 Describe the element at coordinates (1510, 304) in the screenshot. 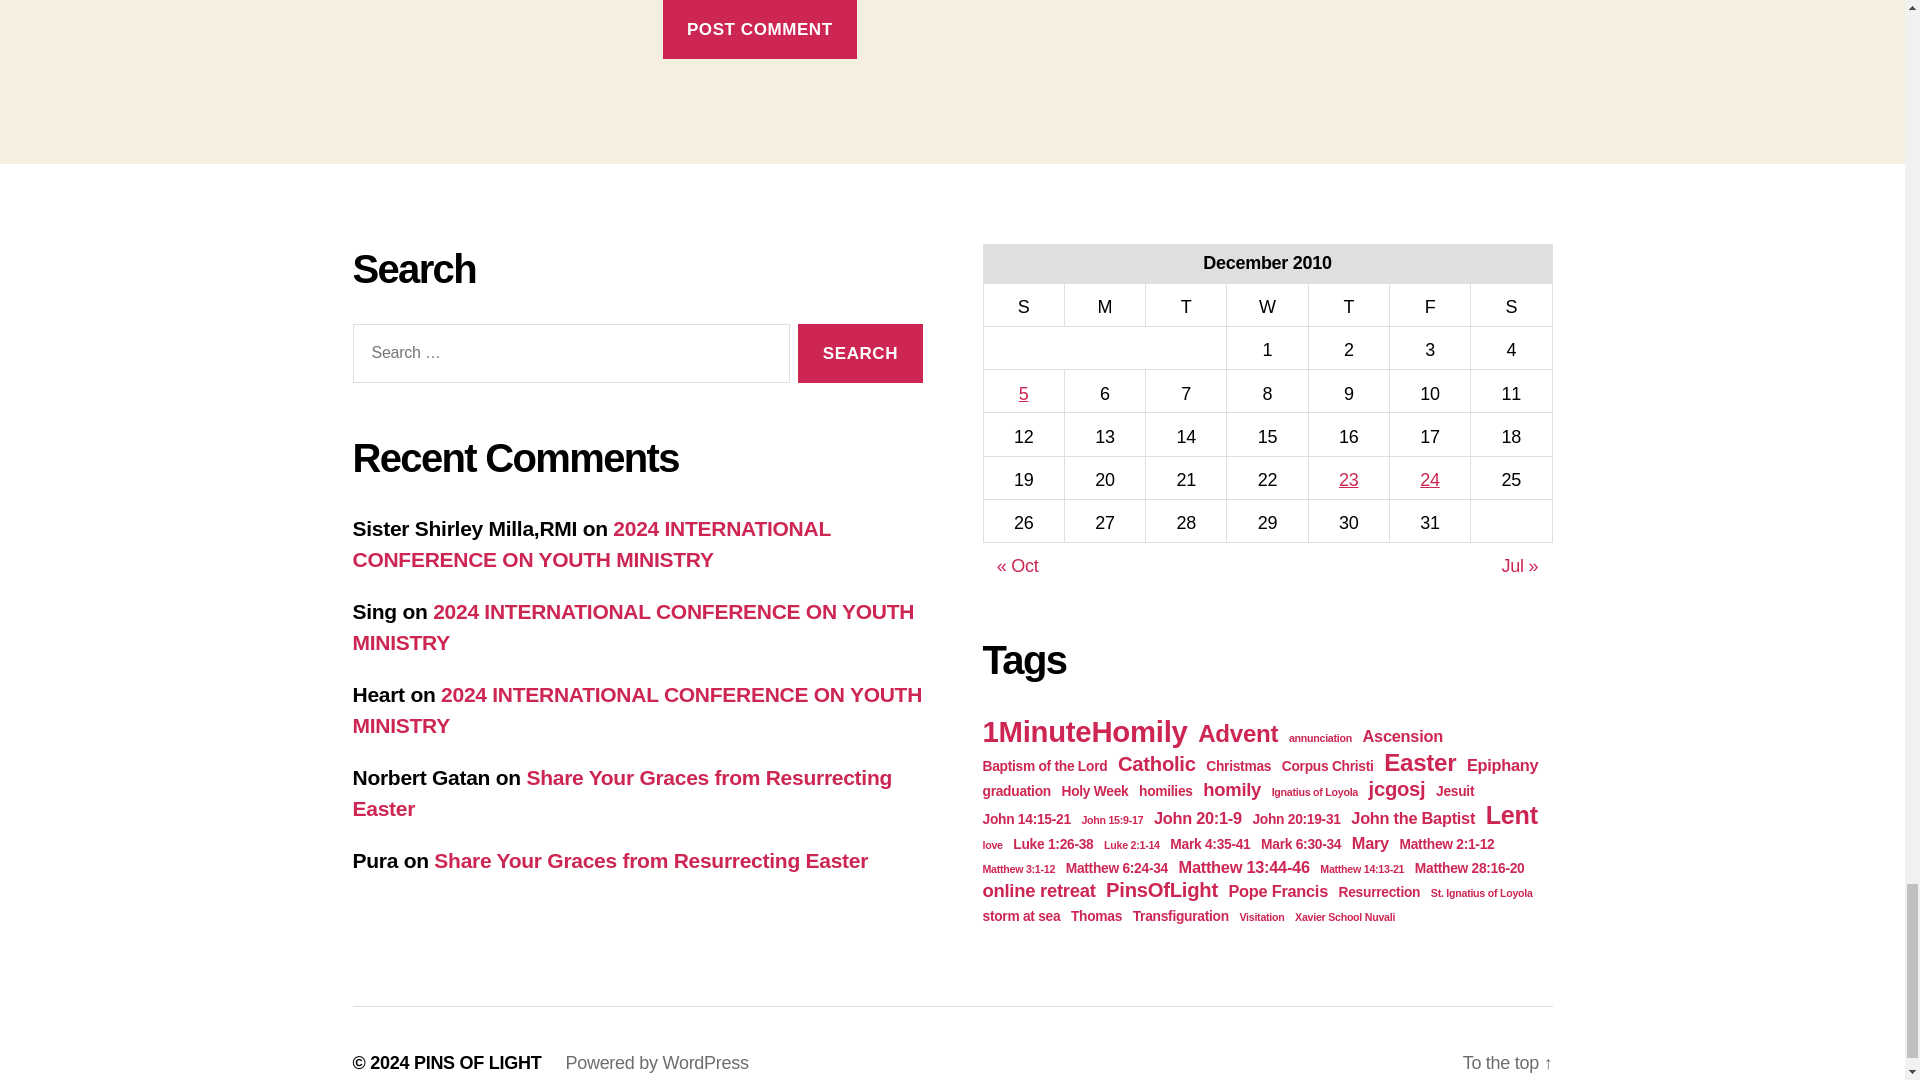

I see `Saturday` at that location.